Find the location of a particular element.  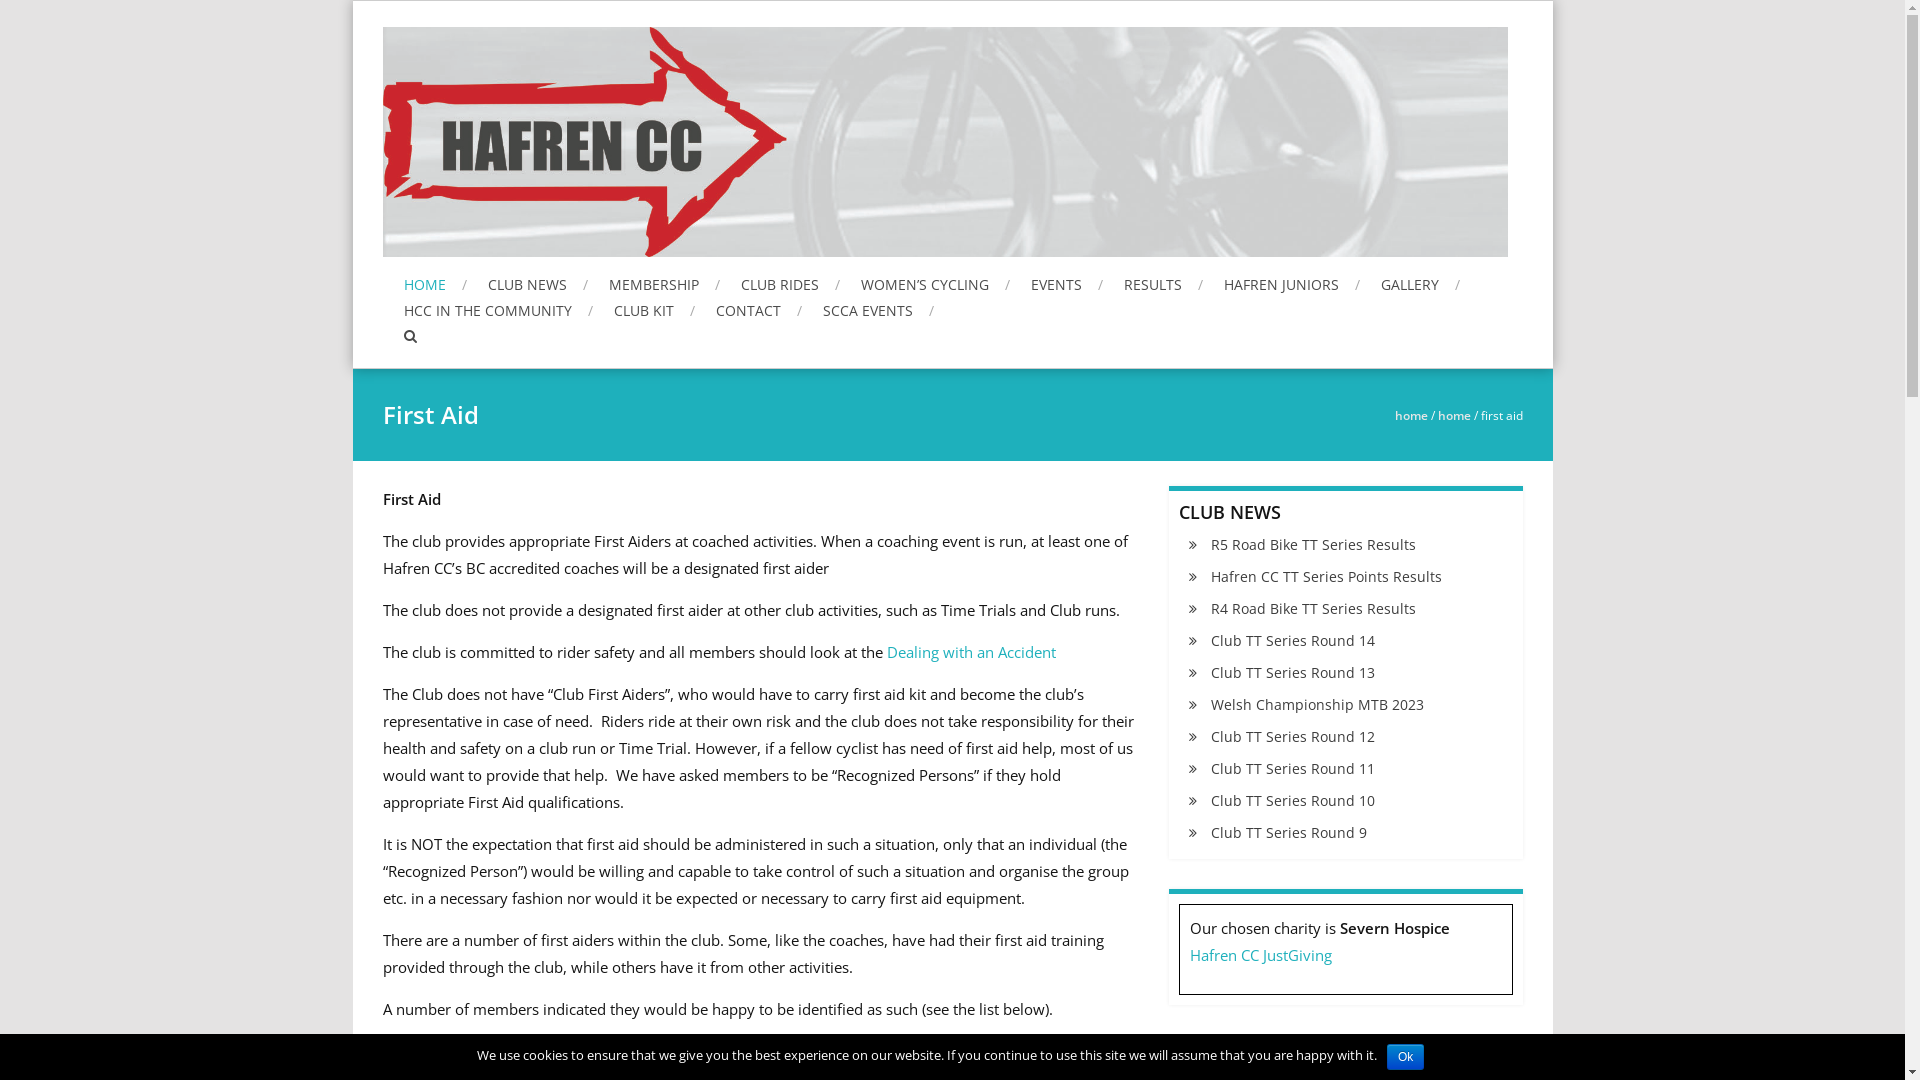

Club TT Series Round 10 is located at coordinates (1282, 800).